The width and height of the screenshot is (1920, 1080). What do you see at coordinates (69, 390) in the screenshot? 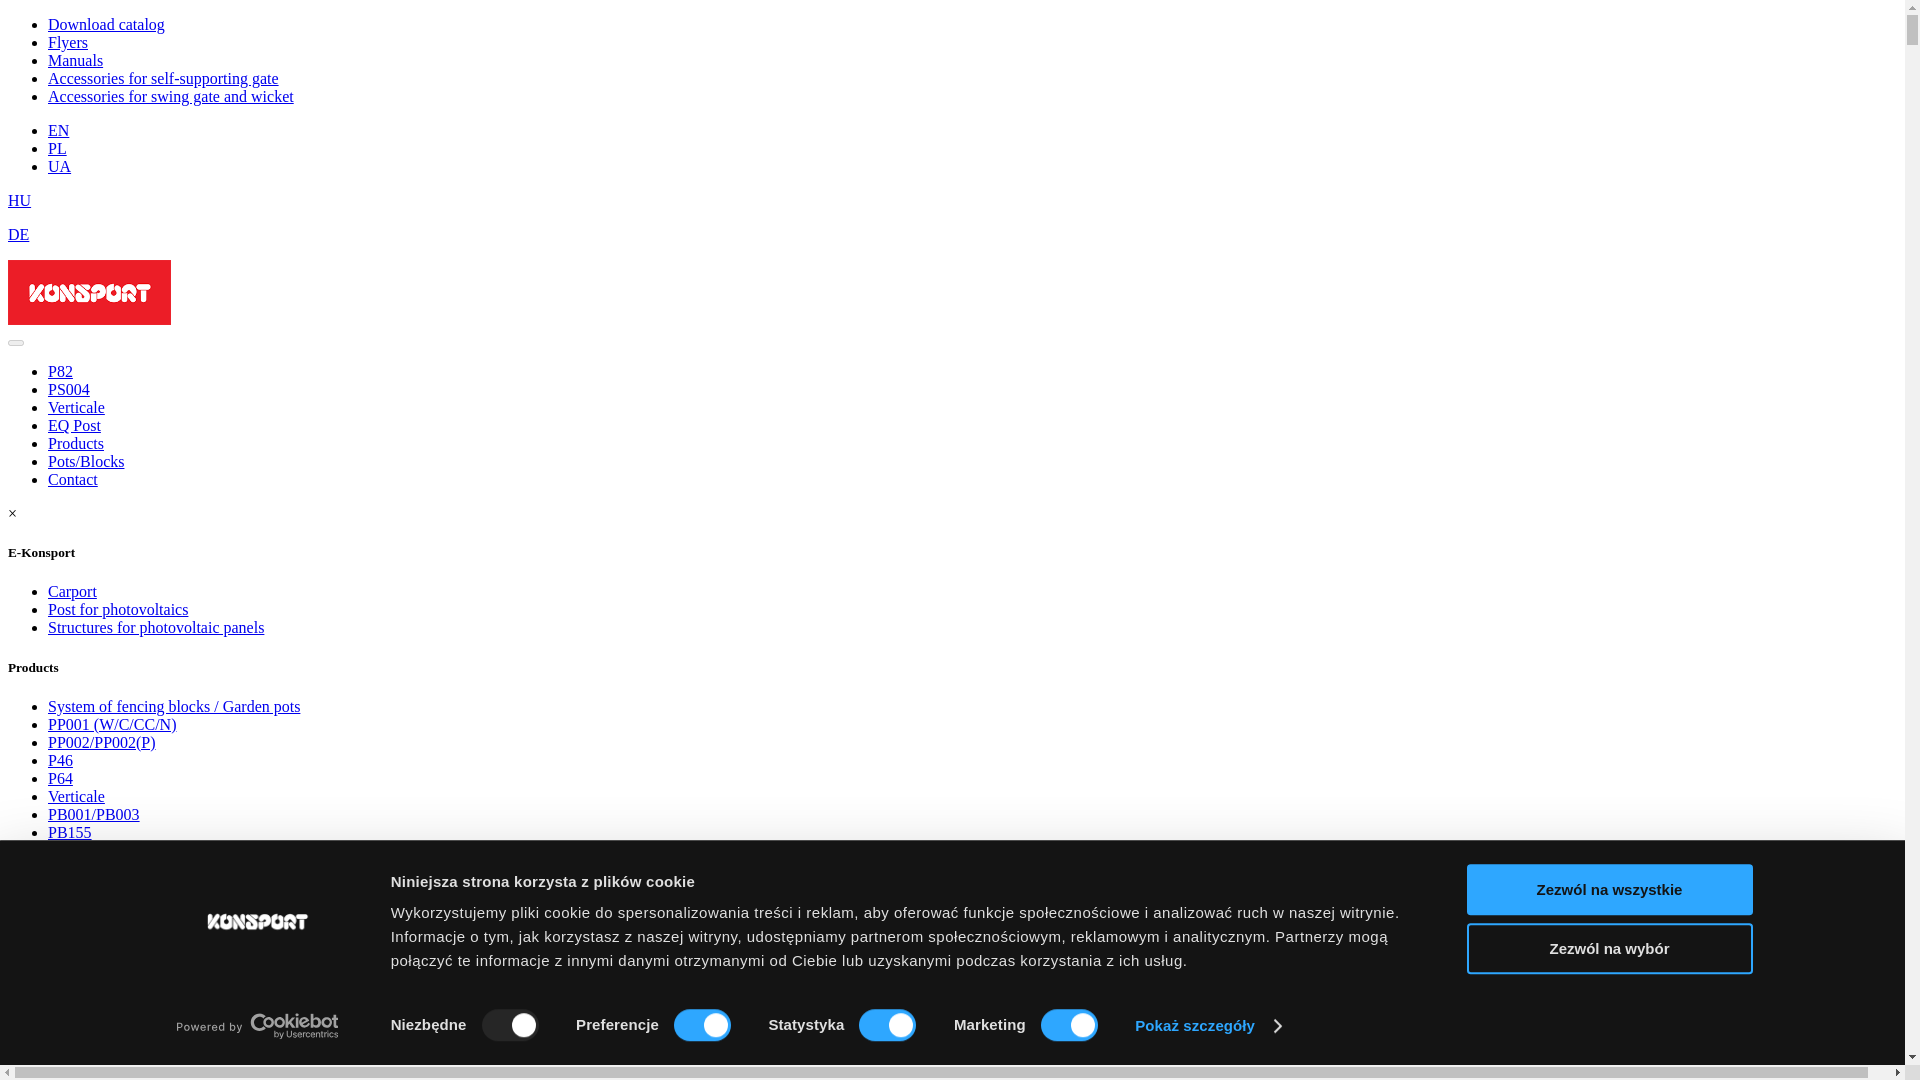
I see `PS004` at bounding box center [69, 390].